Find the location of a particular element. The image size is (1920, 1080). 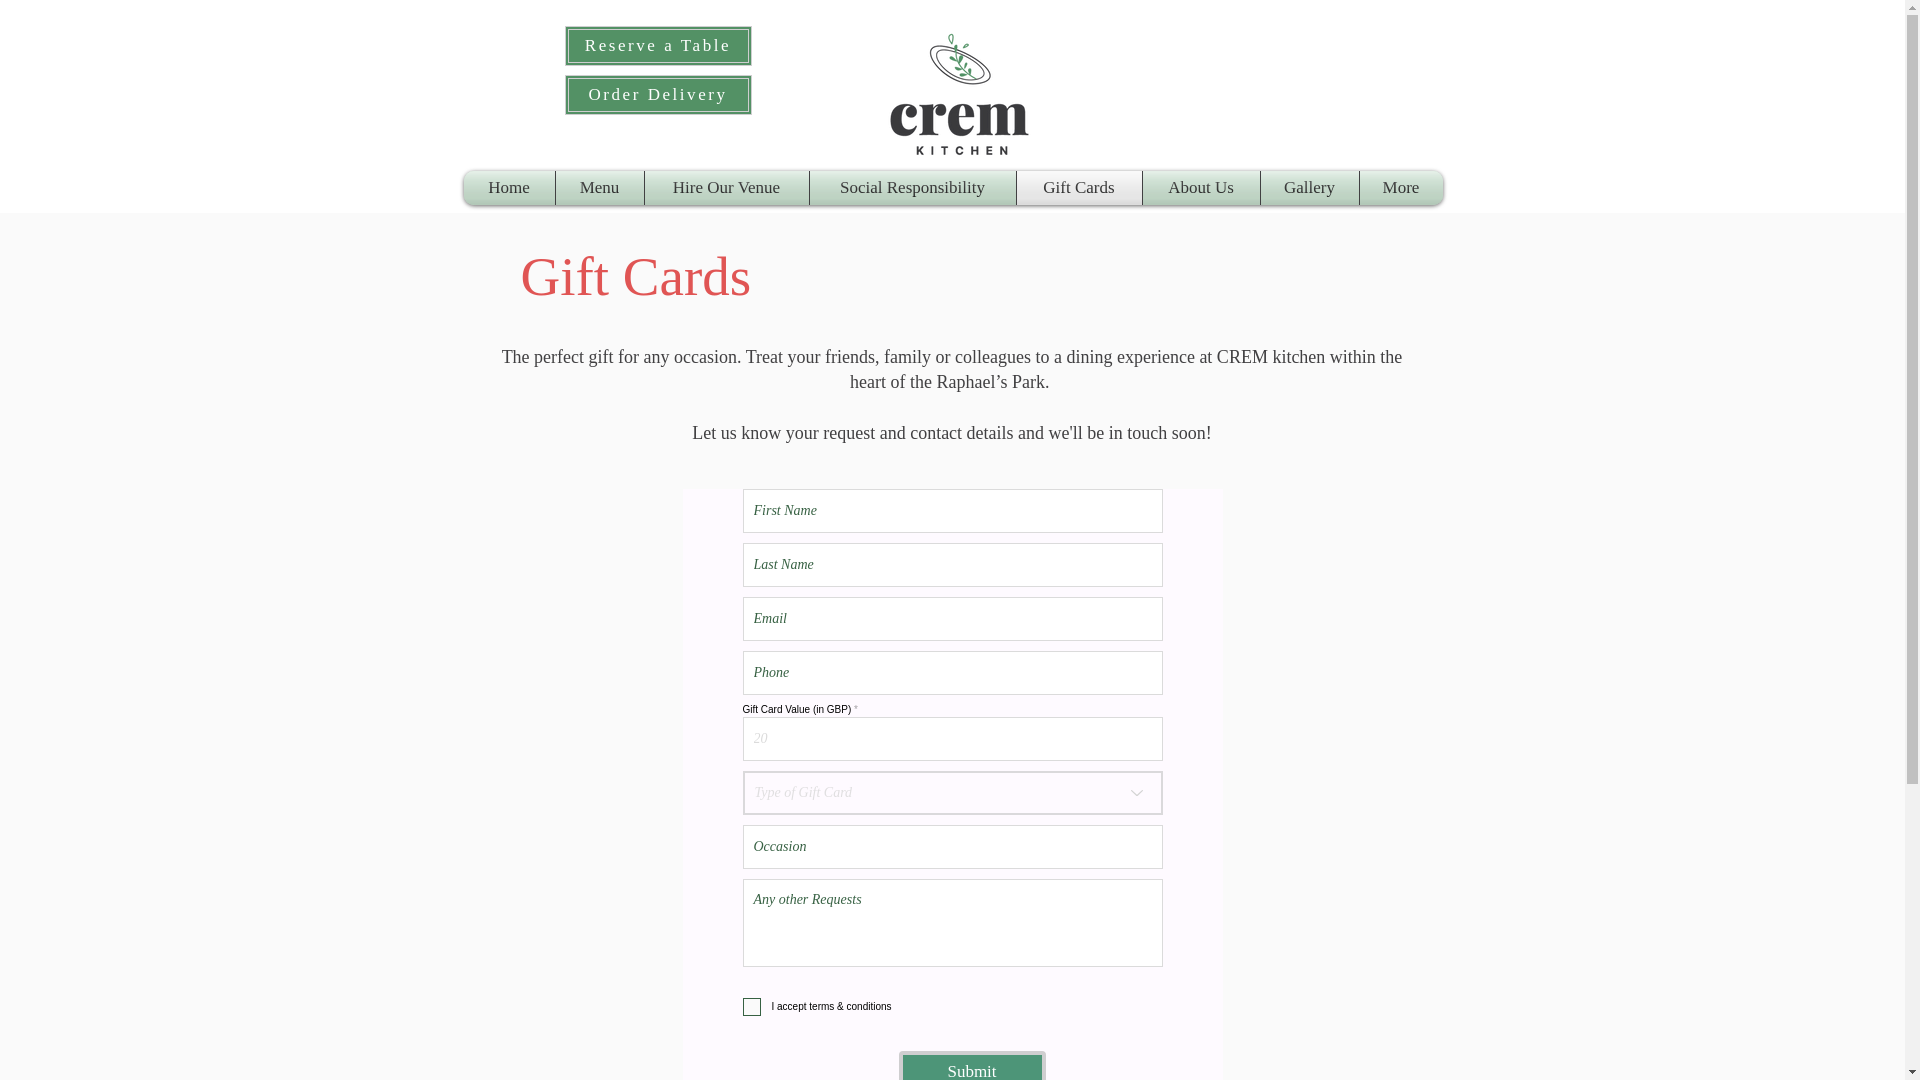

Social Responsibility is located at coordinates (912, 188).